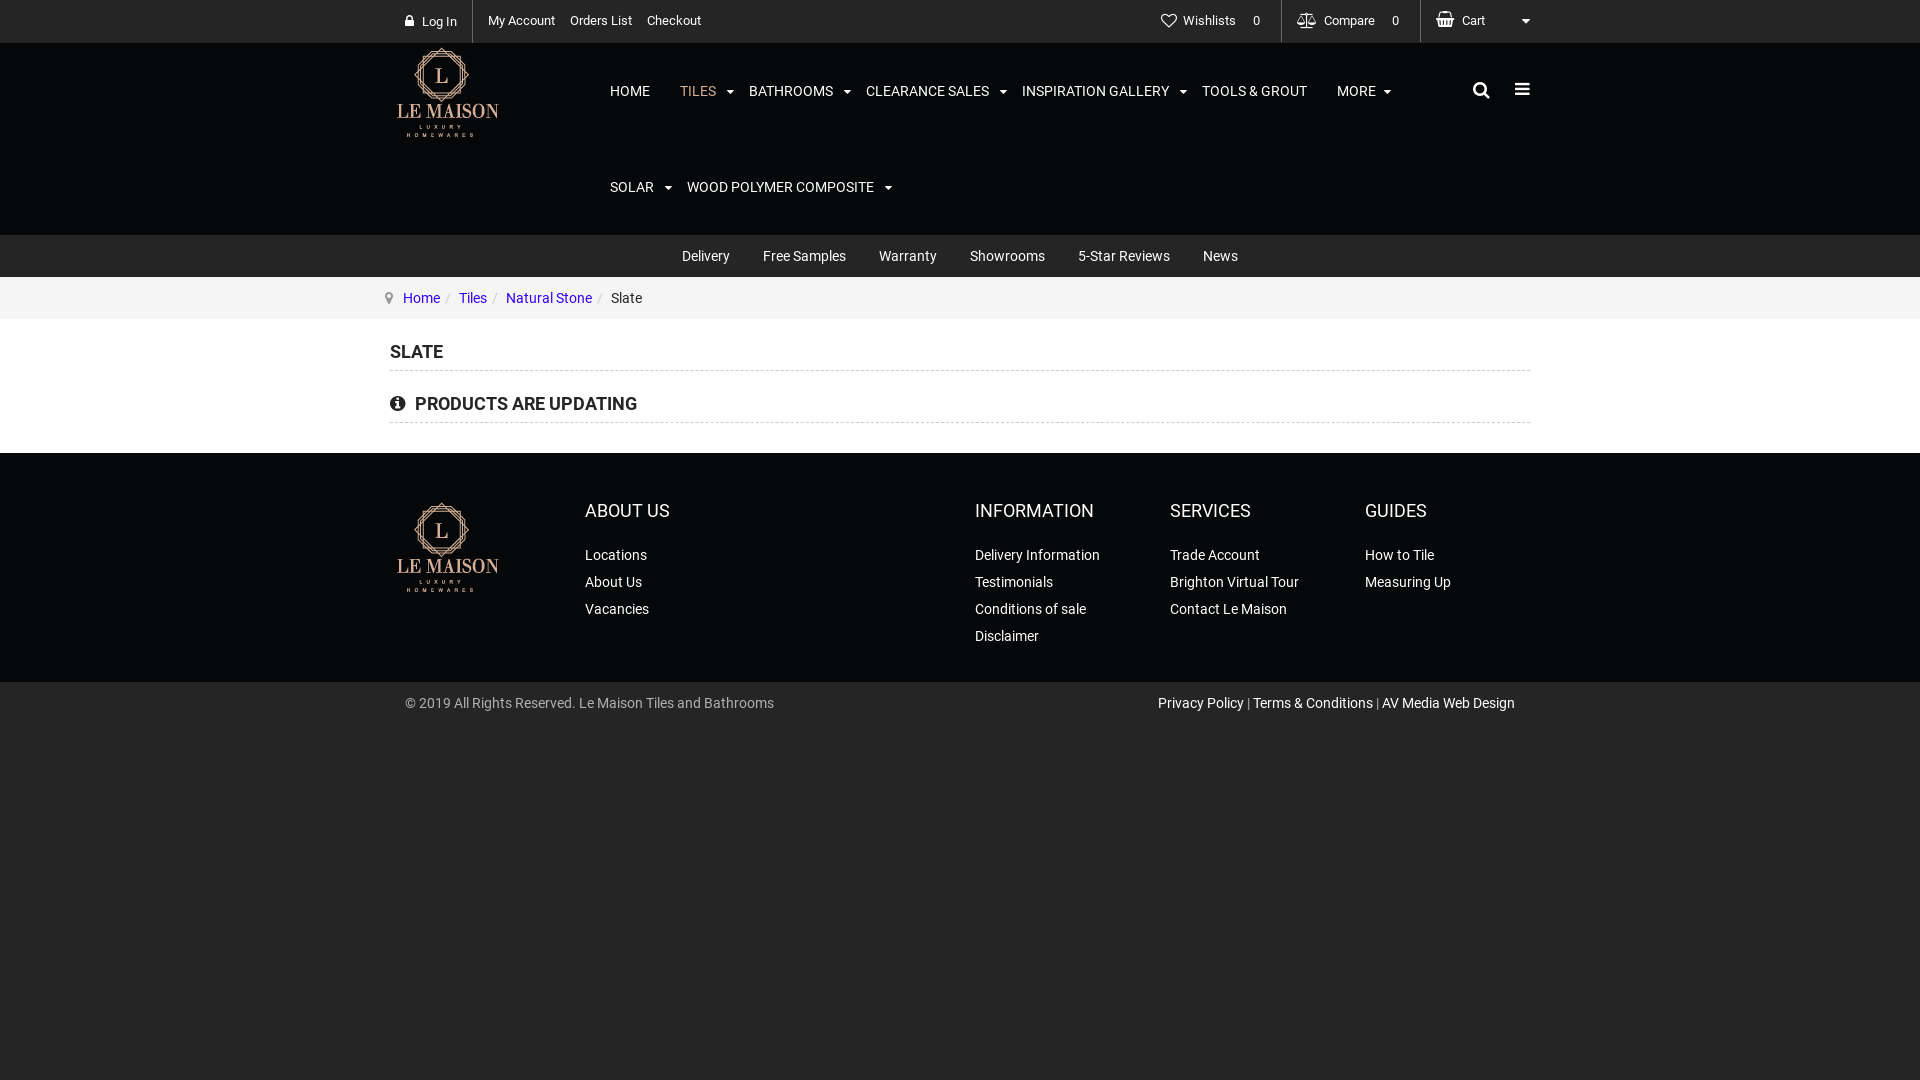 Image resolution: width=1920 pixels, height=1080 pixels. What do you see at coordinates (792, 91) in the screenshot?
I see `BATHROOMS` at bounding box center [792, 91].